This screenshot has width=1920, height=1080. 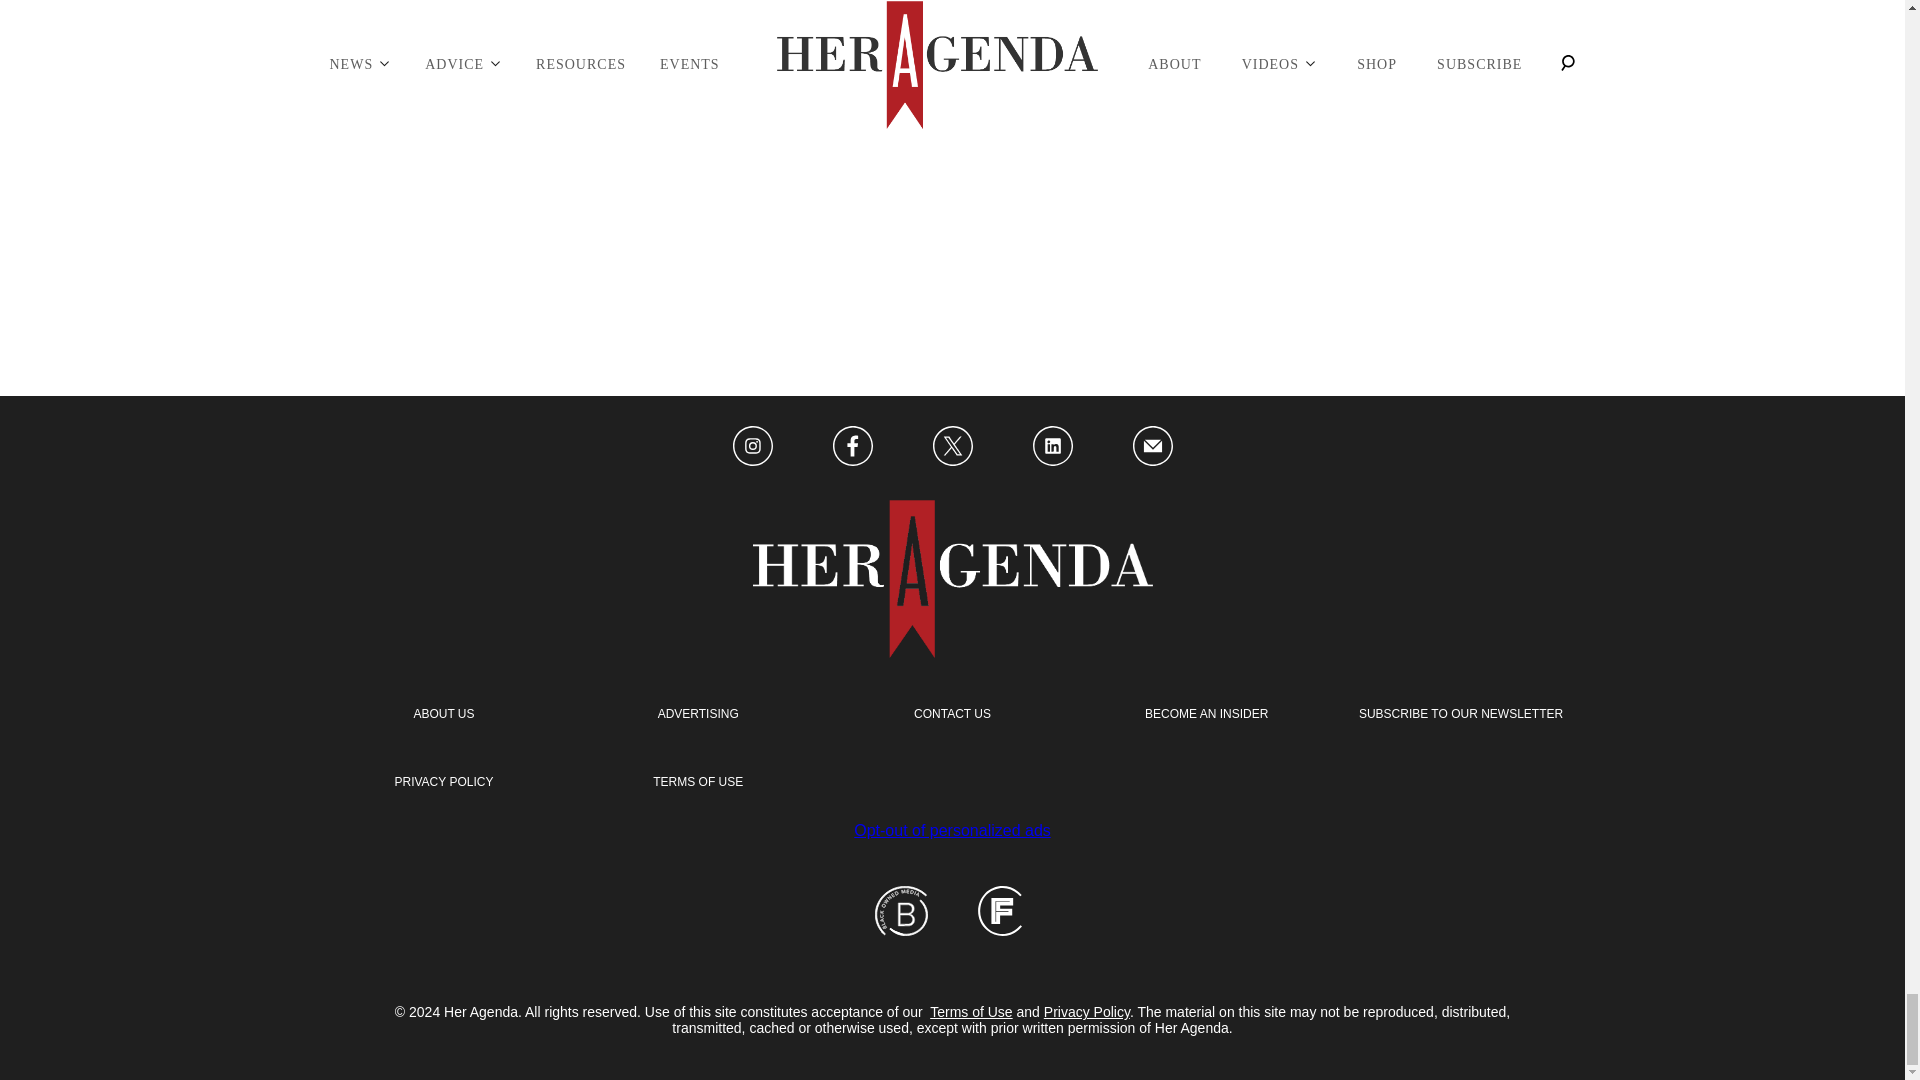 I want to click on Link to Facebook, so click(x=851, y=447).